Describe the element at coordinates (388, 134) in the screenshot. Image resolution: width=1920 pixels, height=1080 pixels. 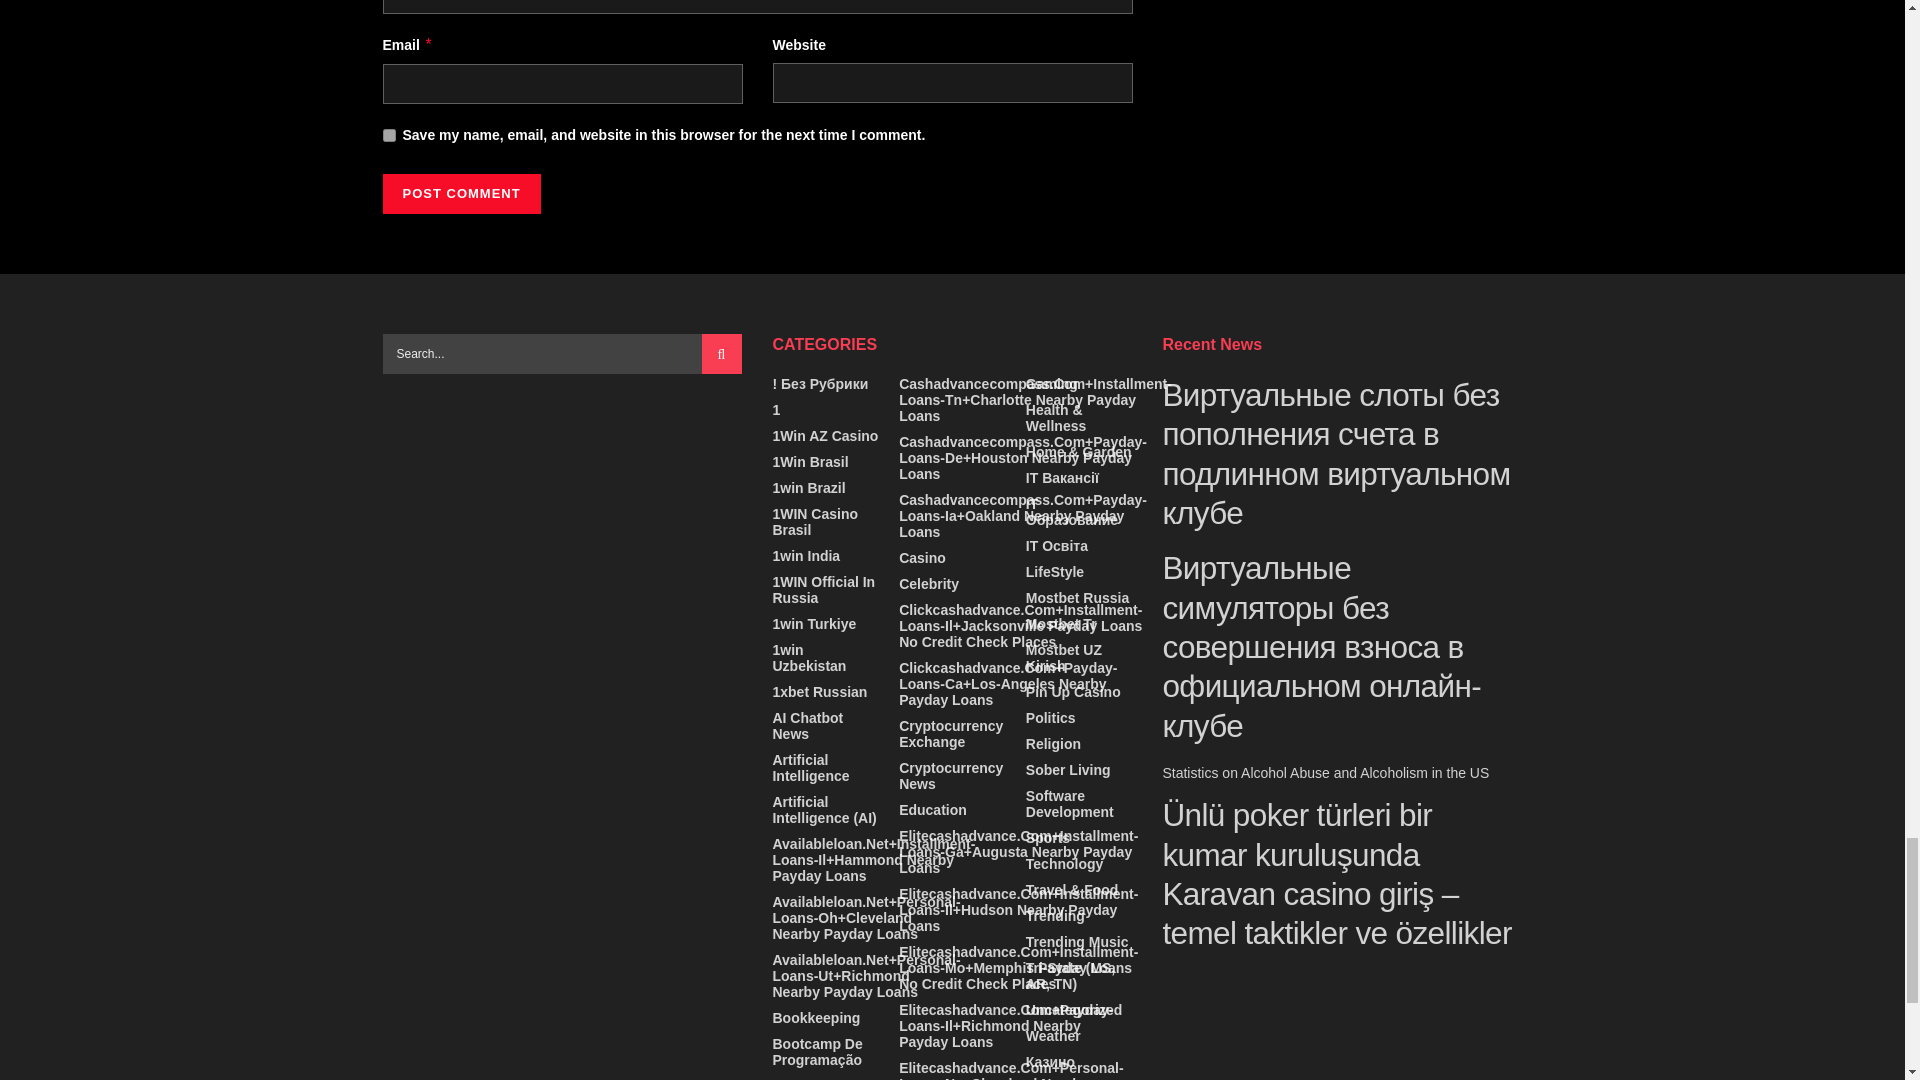
I see `yes` at that location.